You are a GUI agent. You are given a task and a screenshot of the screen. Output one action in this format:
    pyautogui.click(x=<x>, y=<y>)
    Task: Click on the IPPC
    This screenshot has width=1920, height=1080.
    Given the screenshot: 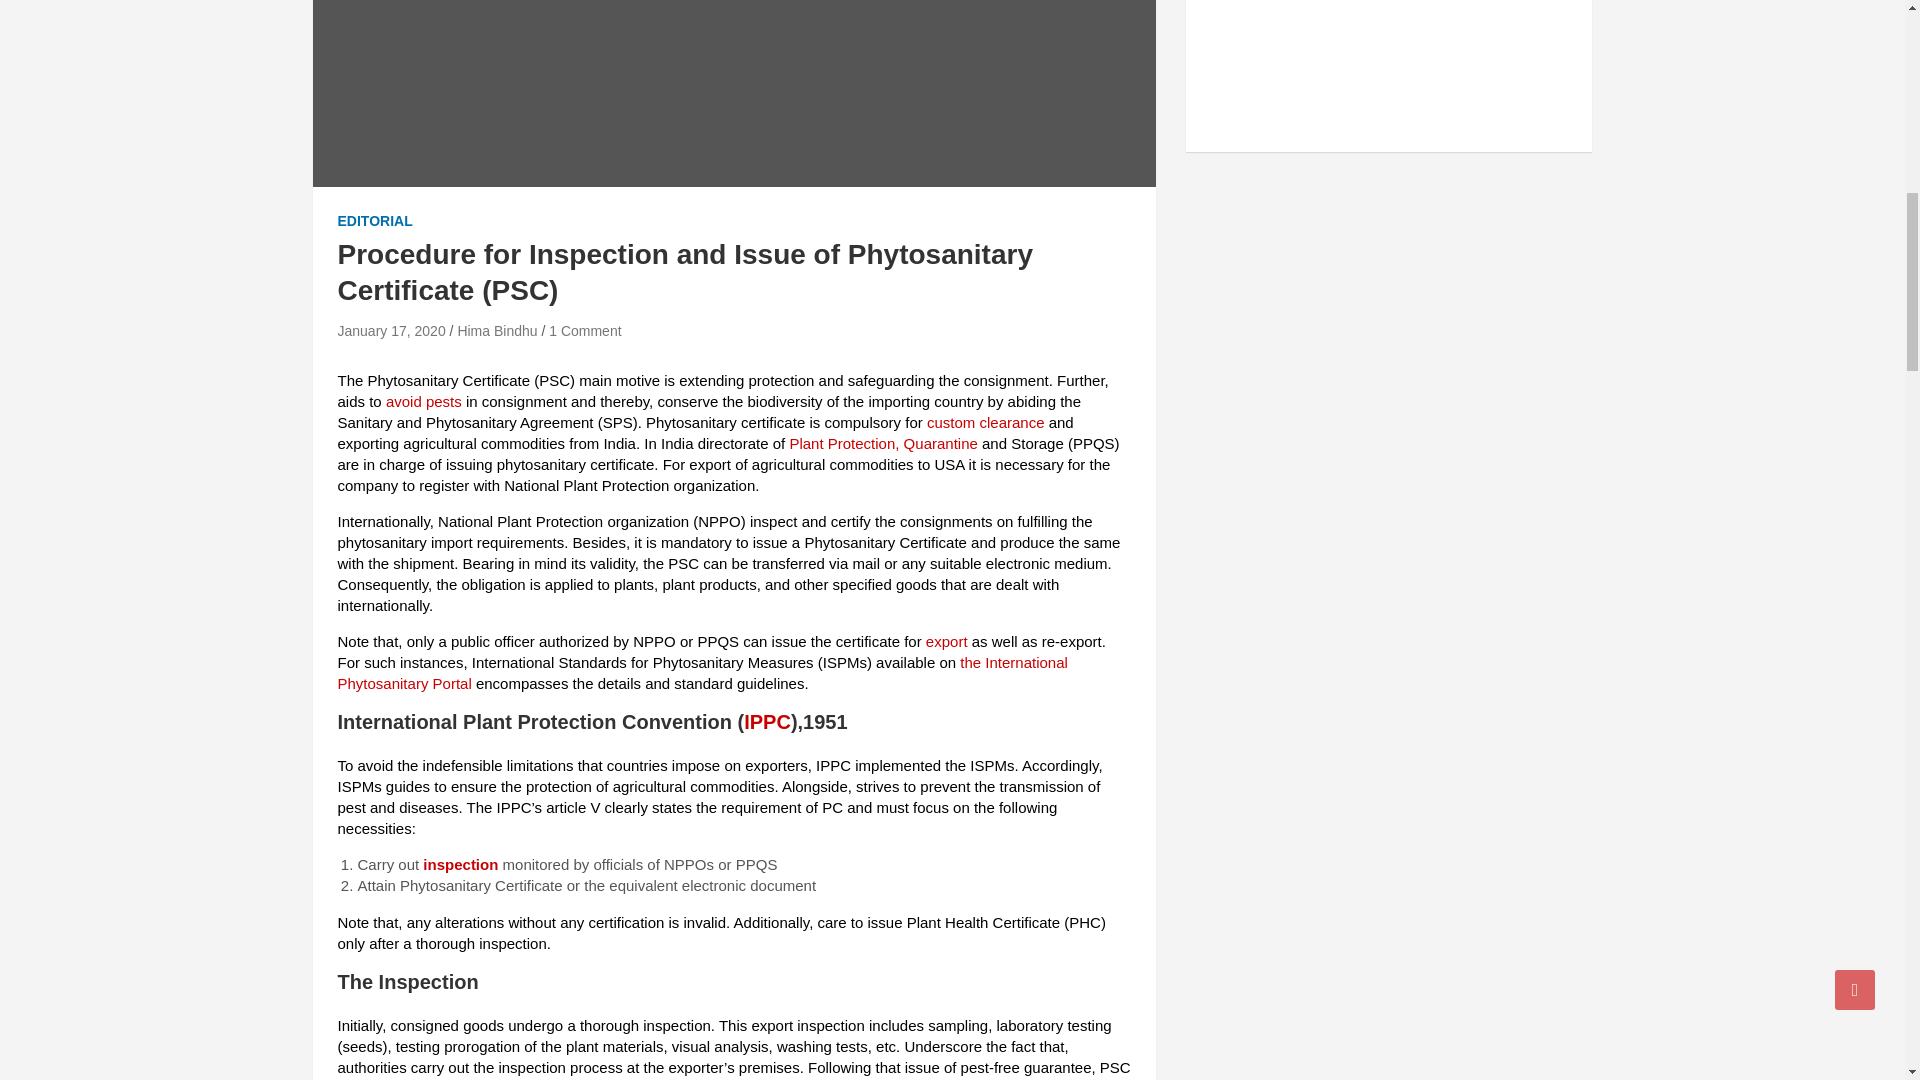 What is the action you would take?
    pyautogui.click(x=768, y=722)
    